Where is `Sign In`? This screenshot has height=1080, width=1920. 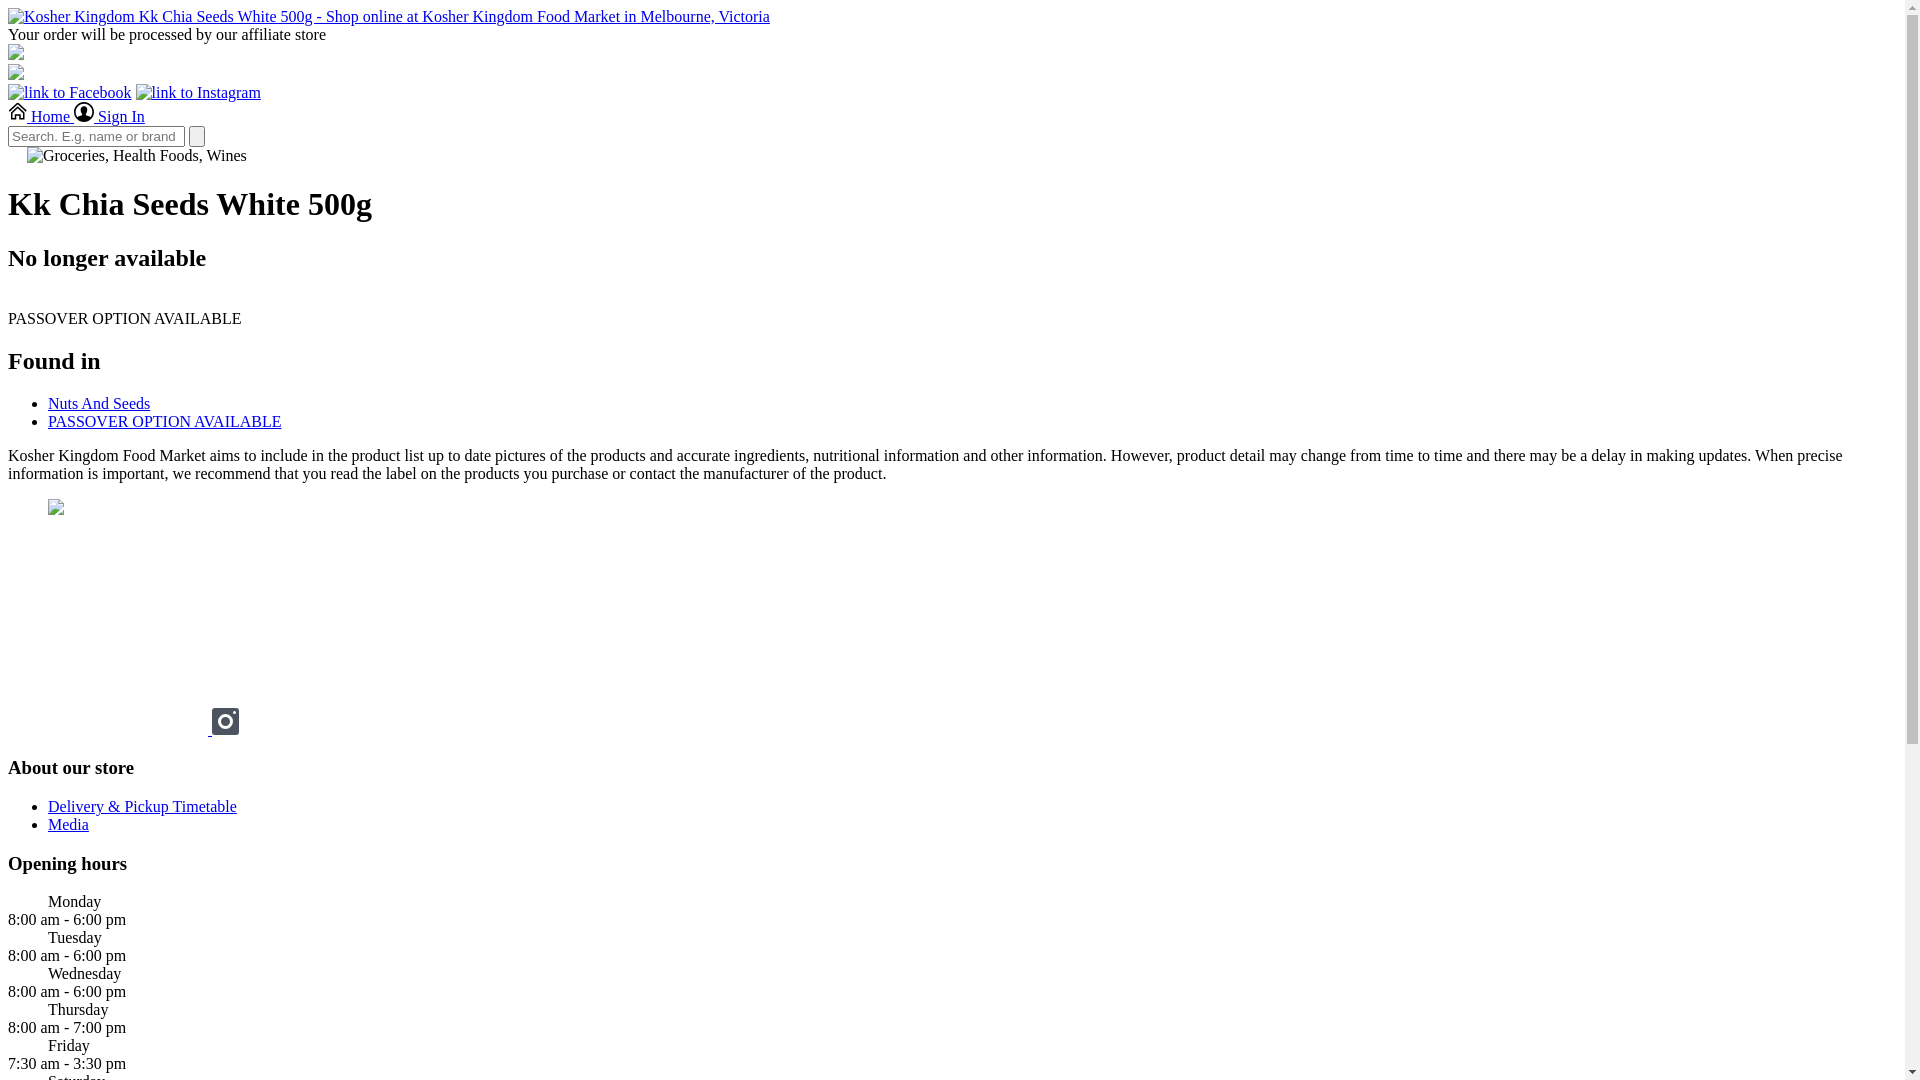 Sign In is located at coordinates (110, 116).